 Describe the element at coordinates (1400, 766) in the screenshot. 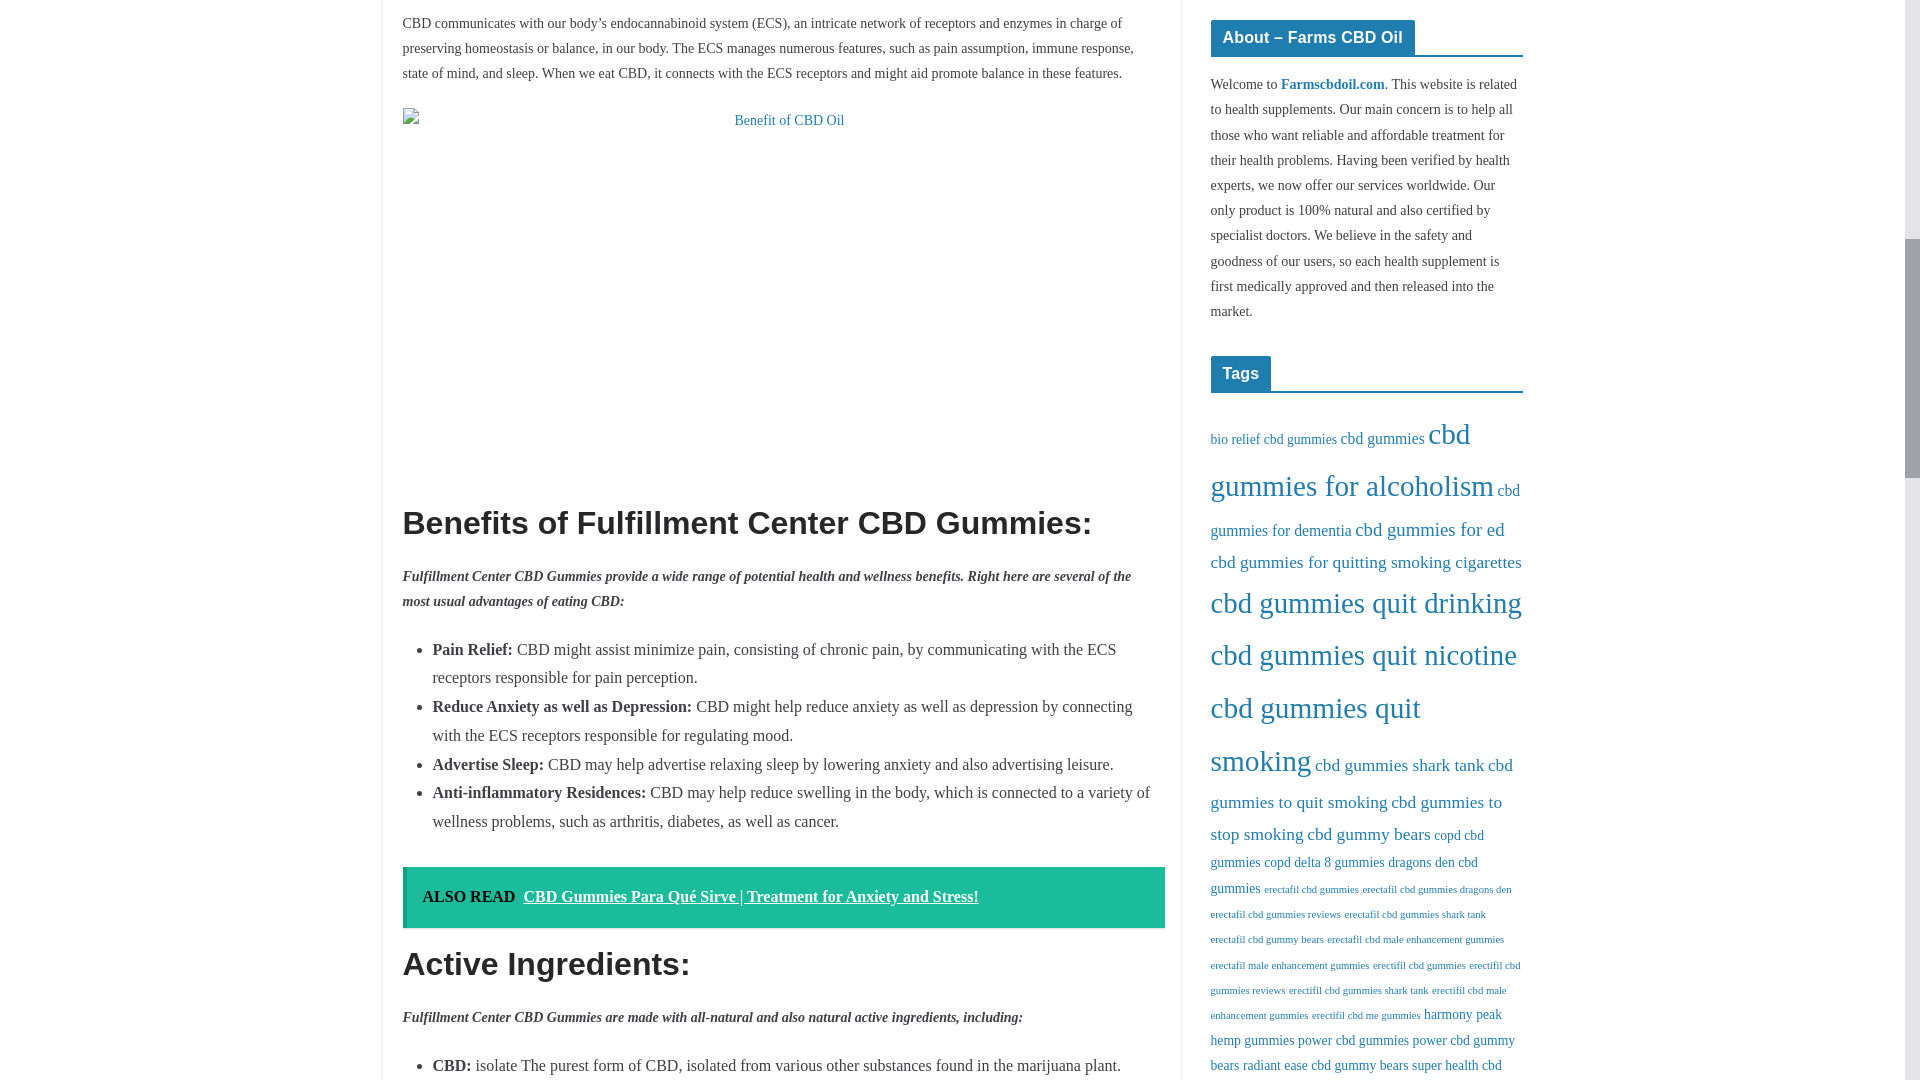

I see `cbd gummies shark tank` at that location.